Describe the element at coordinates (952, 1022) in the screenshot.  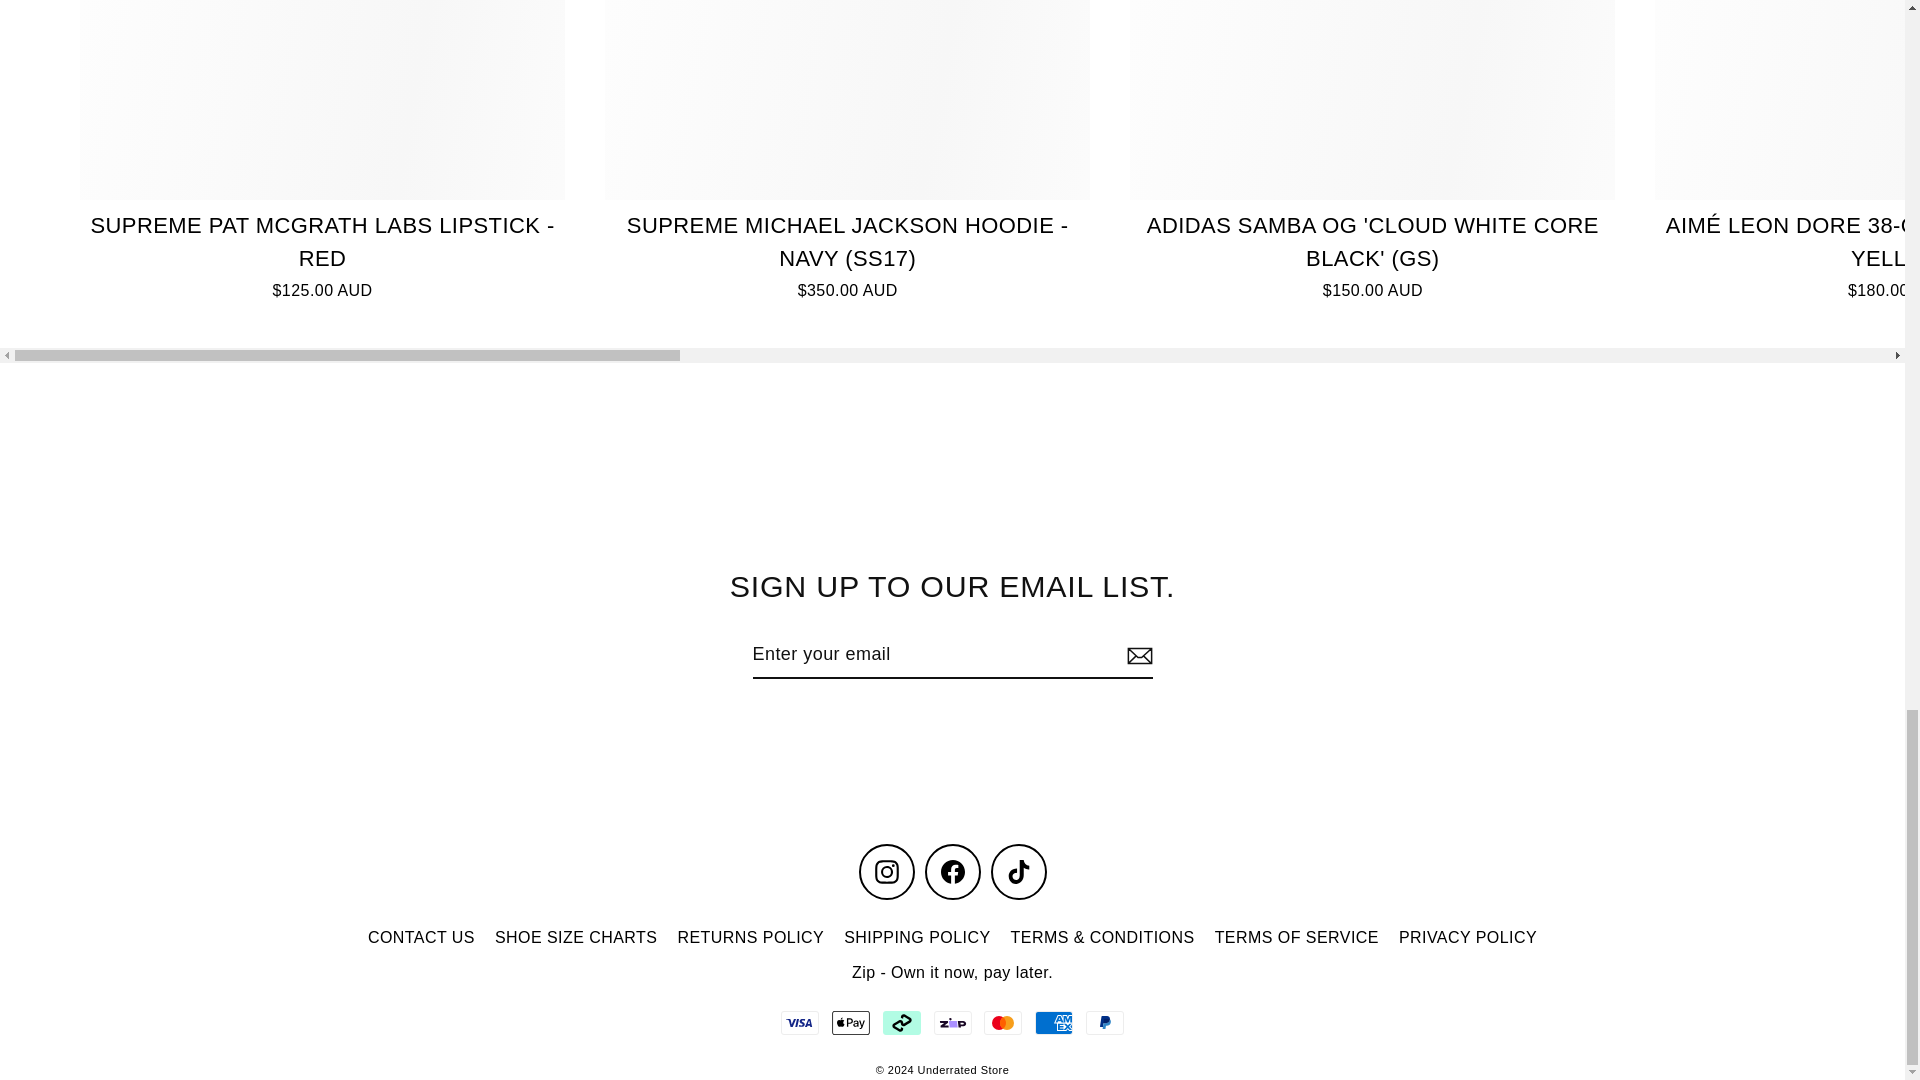
I see `Zip` at that location.